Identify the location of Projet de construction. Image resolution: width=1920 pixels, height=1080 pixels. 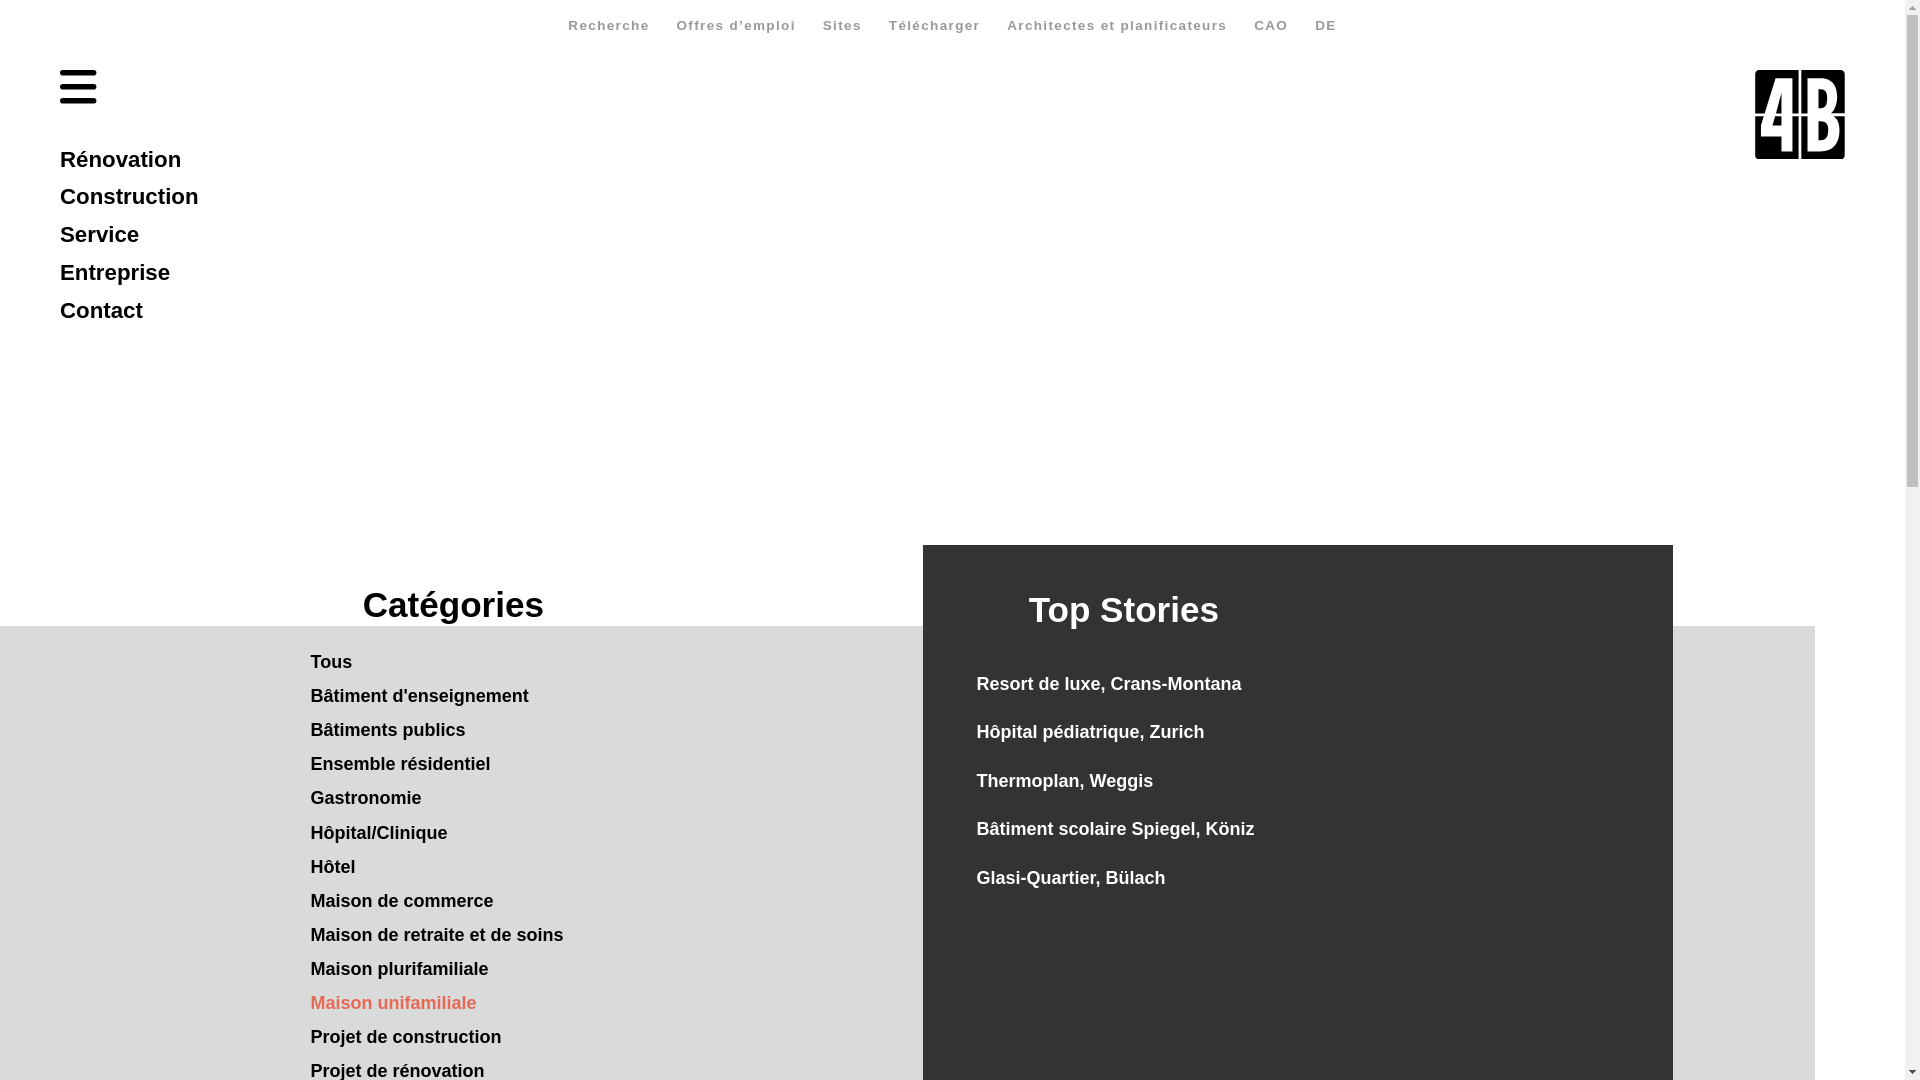
(406, 1037).